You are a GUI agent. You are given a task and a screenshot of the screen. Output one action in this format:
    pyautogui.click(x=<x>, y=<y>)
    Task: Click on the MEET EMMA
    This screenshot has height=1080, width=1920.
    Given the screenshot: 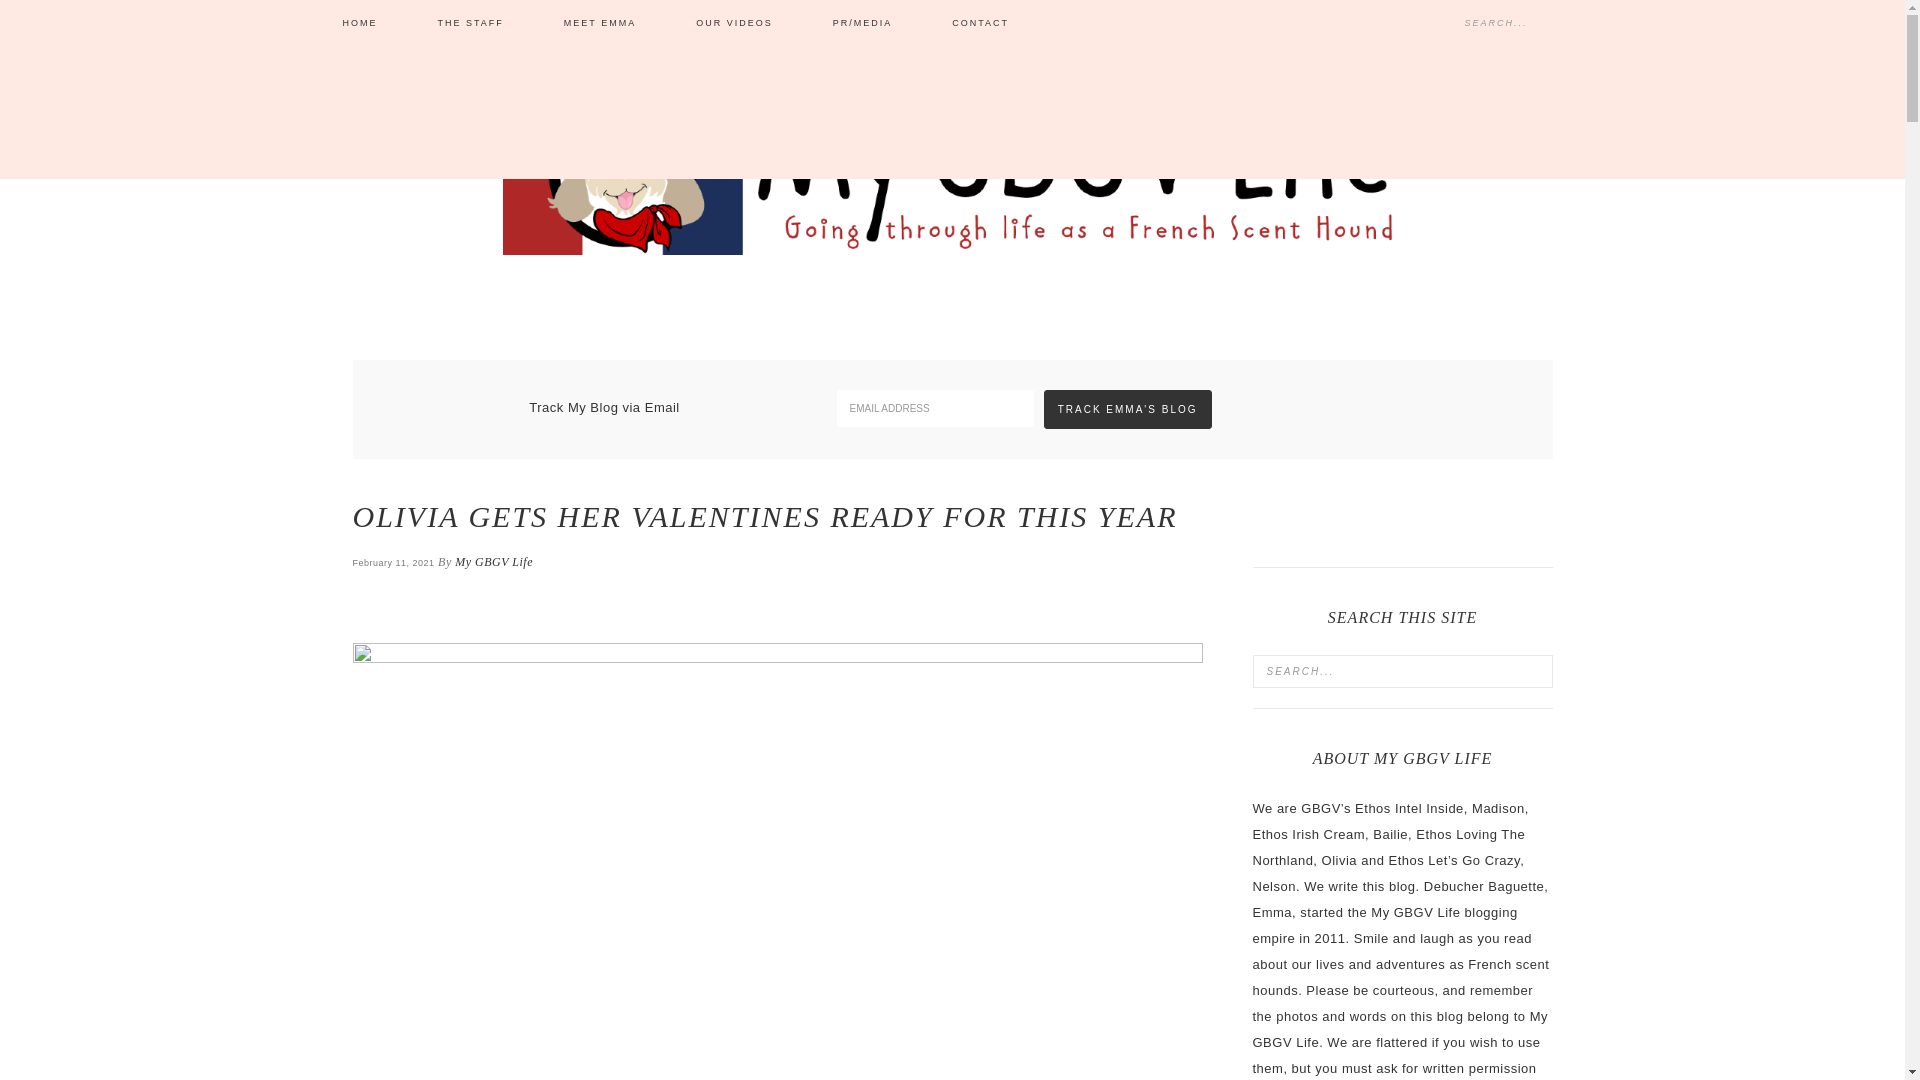 What is the action you would take?
    pyautogui.click(x=600, y=24)
    